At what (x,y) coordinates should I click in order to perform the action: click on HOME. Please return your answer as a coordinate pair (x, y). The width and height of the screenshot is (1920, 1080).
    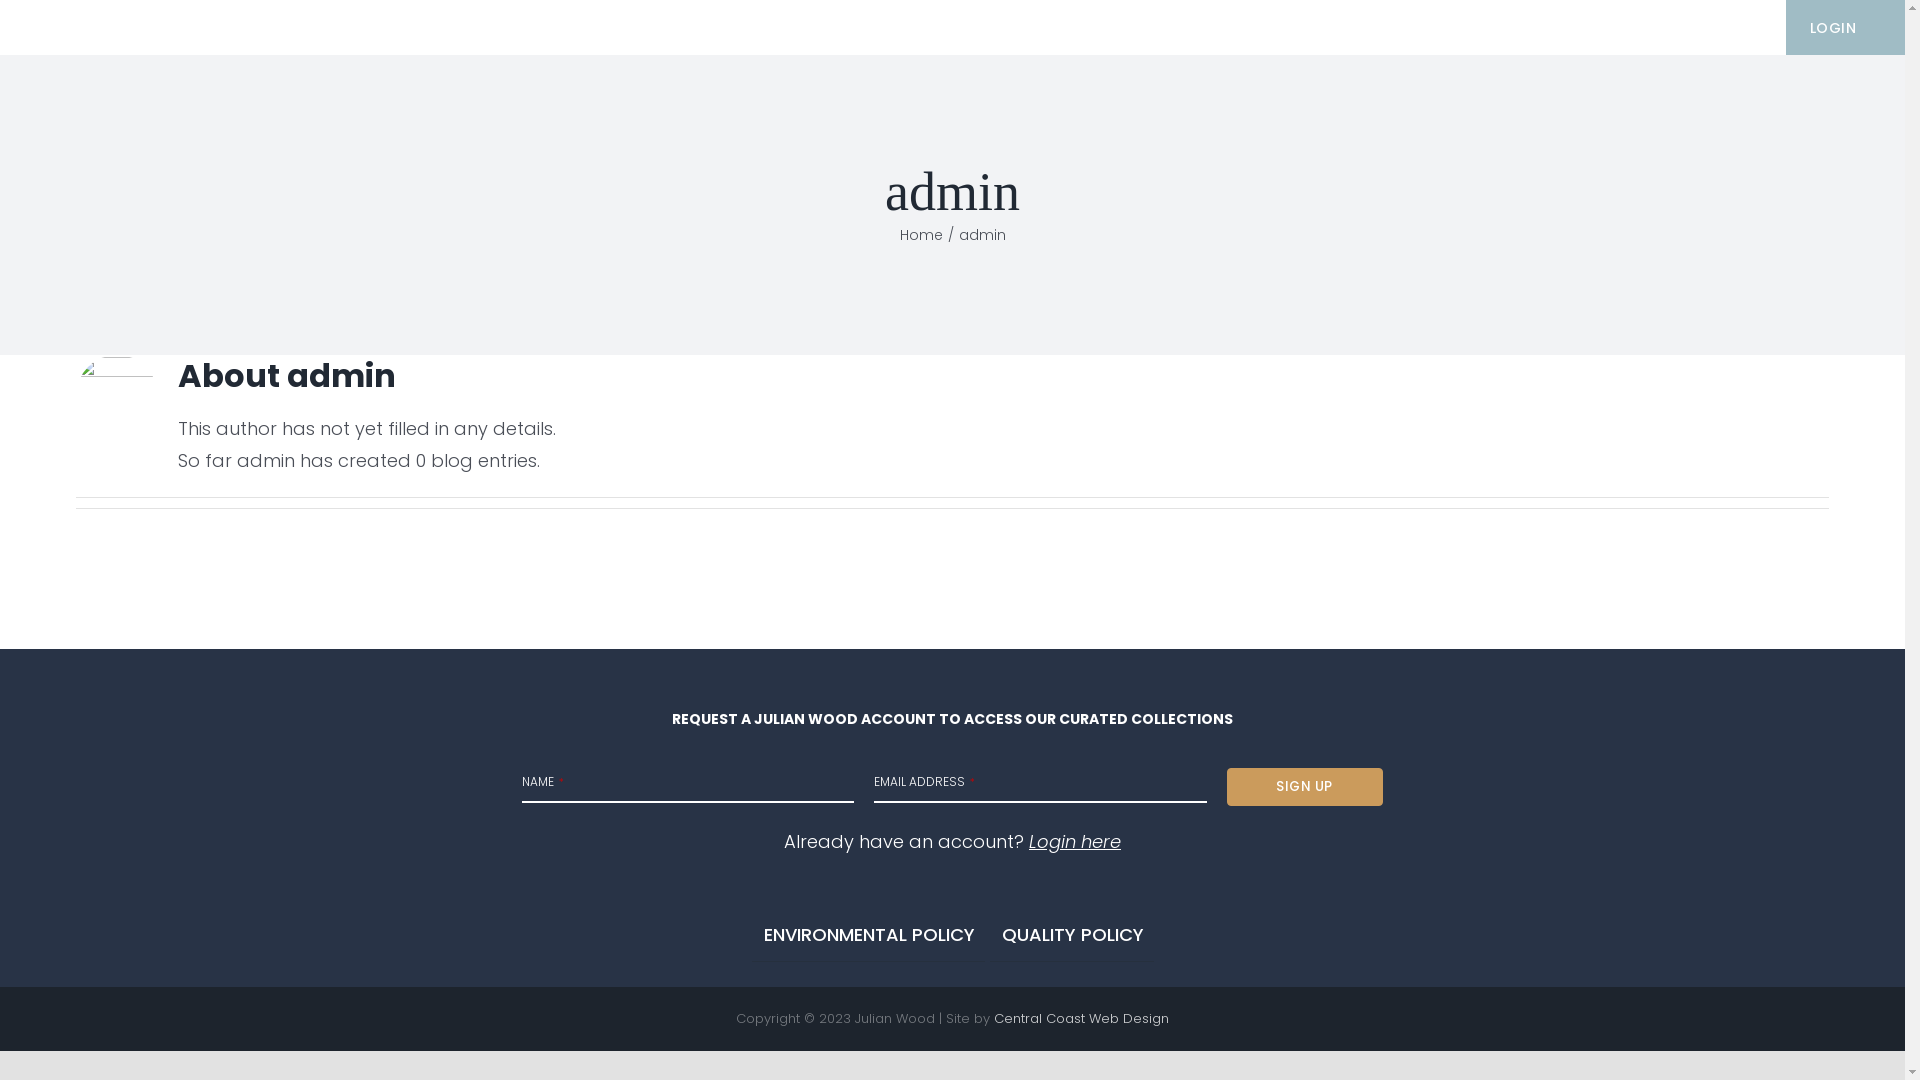
    Looking at the image, I should click on (850, 28).